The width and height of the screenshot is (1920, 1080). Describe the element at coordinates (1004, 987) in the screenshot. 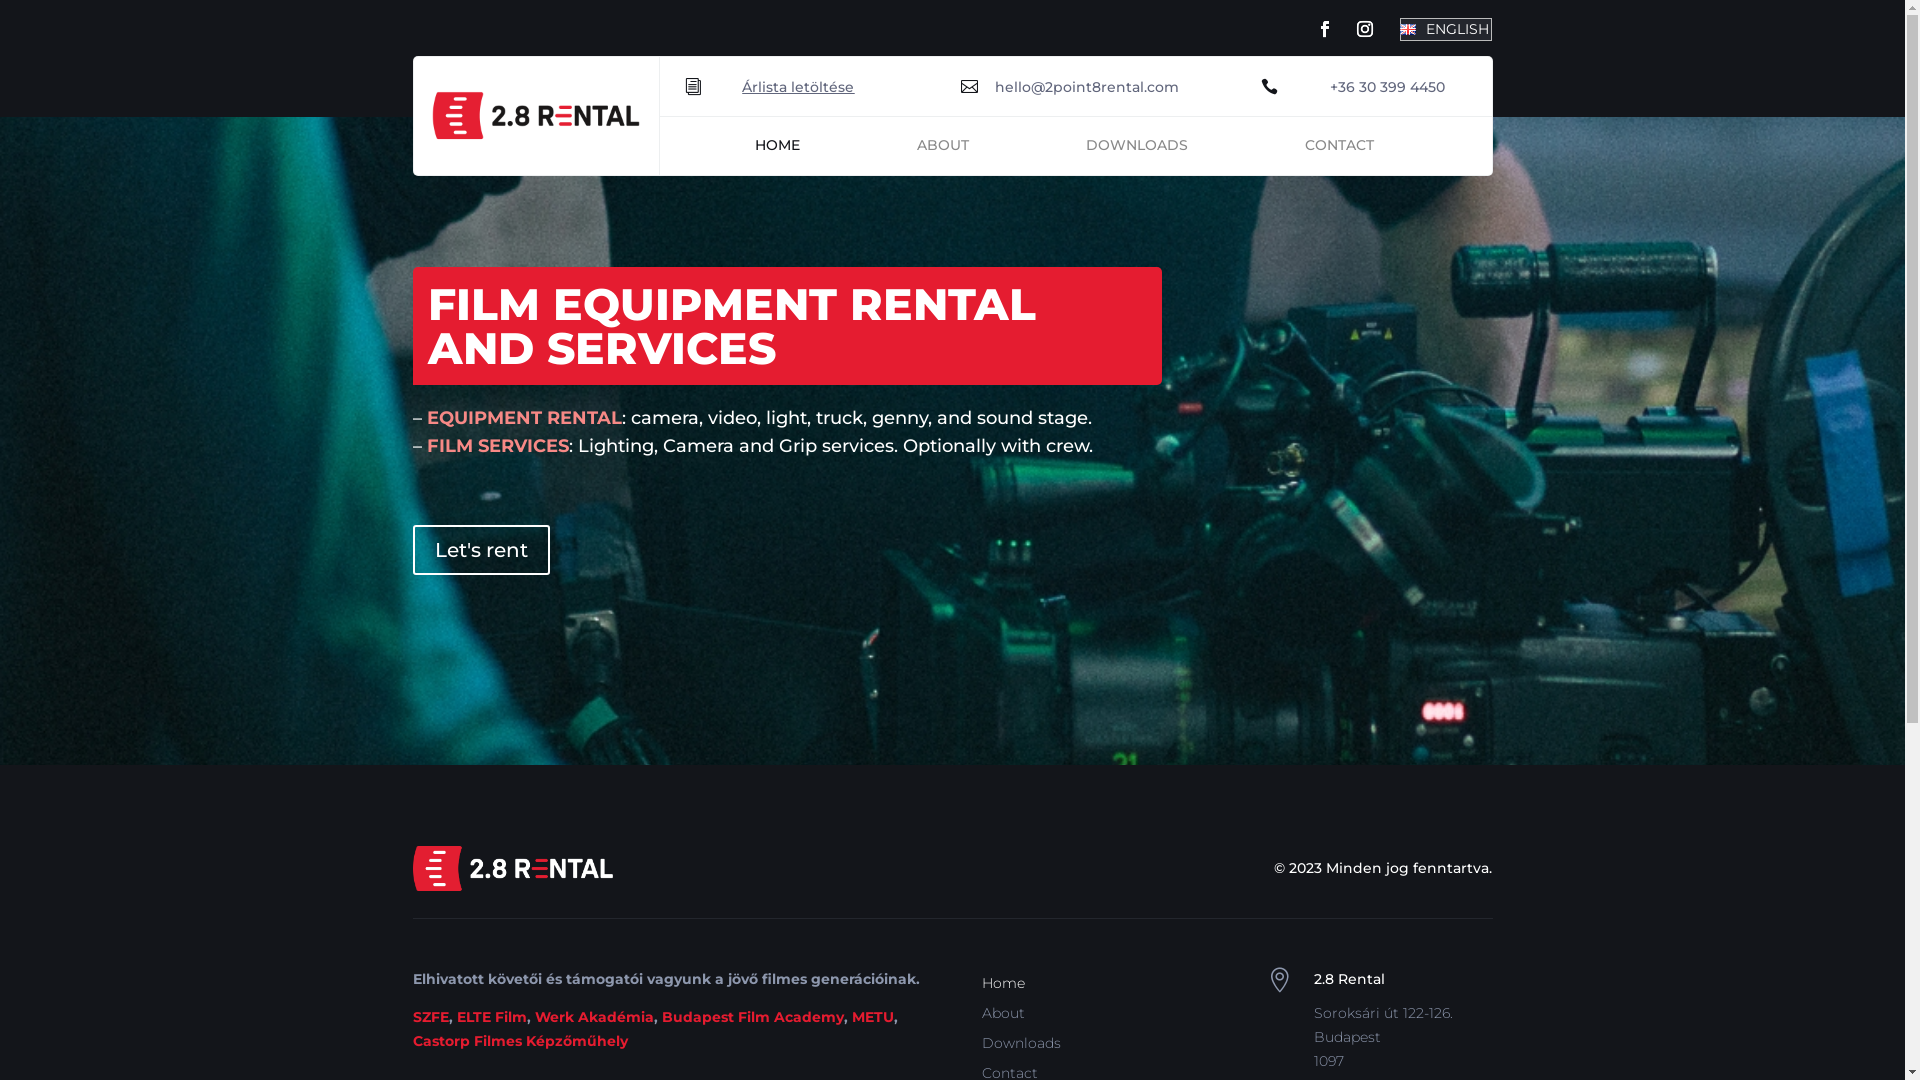

I see `Home` at that location.